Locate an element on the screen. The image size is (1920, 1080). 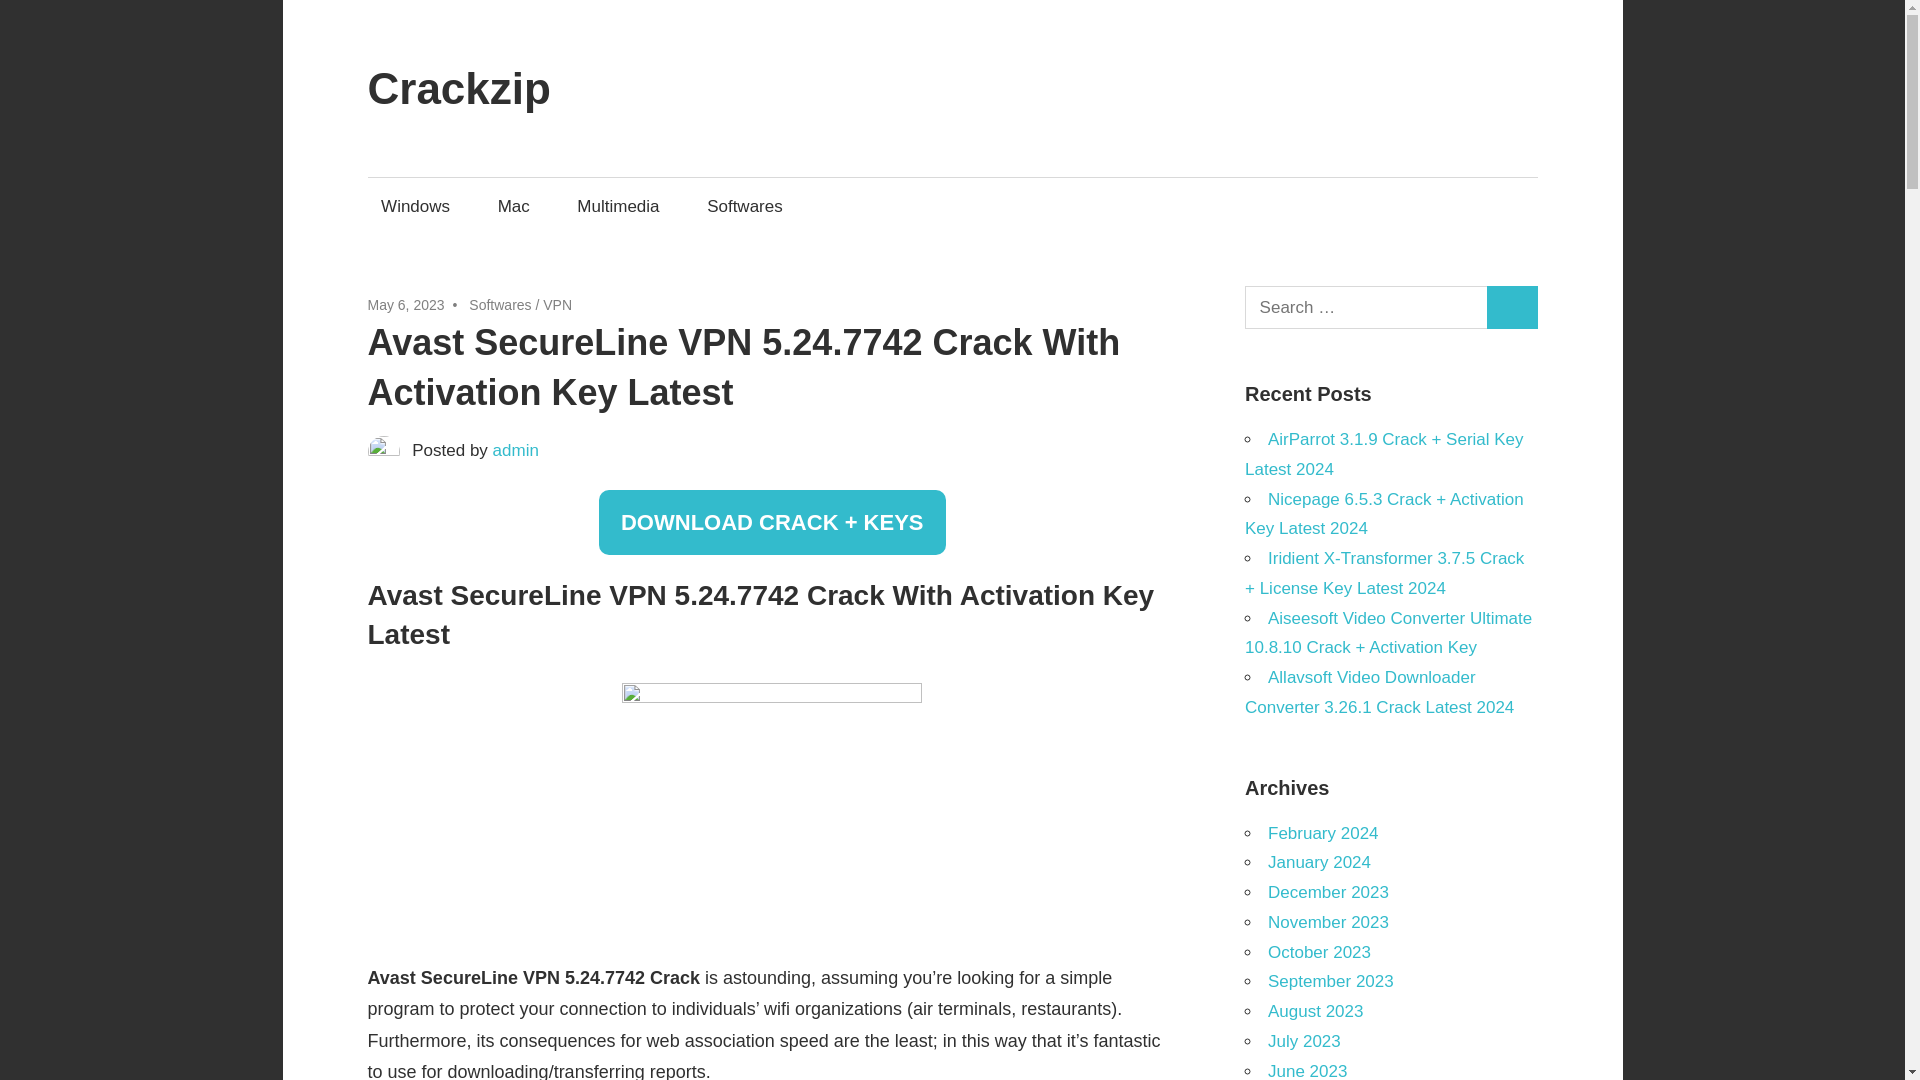
July 2023 is located at coordinates (1304, 1041).